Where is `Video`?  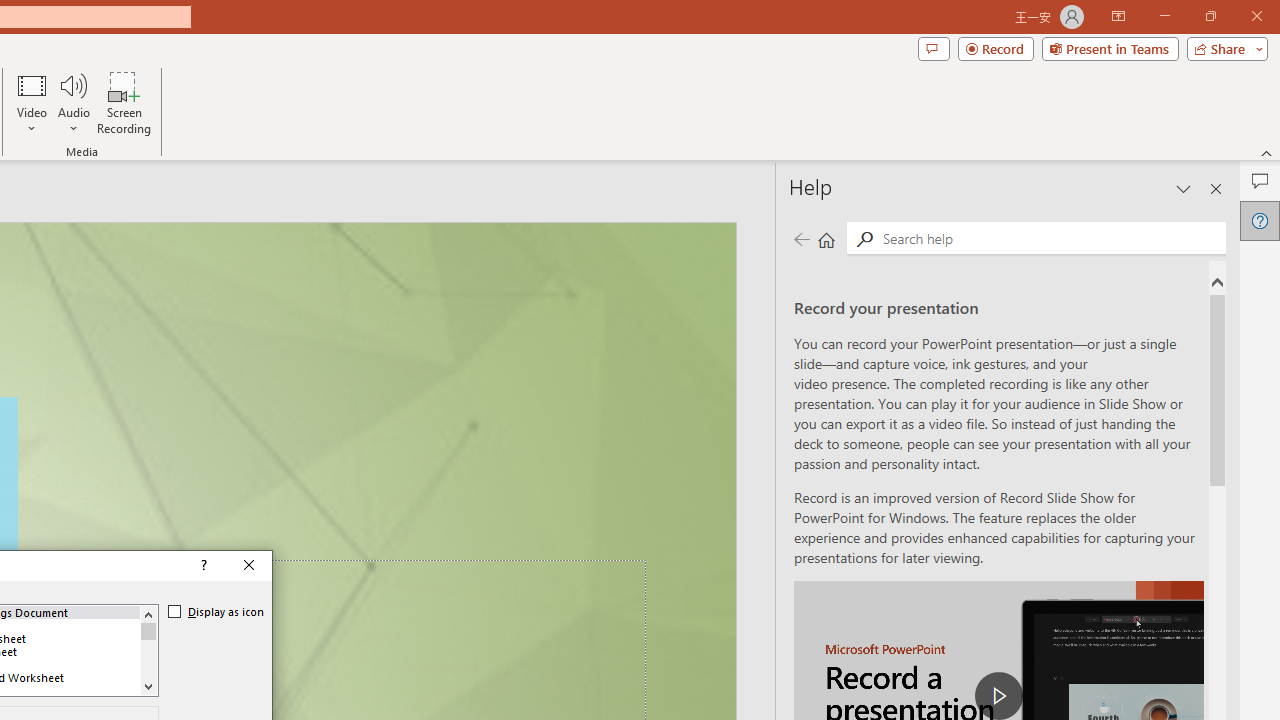
Video is located at coordinates (32, 102).